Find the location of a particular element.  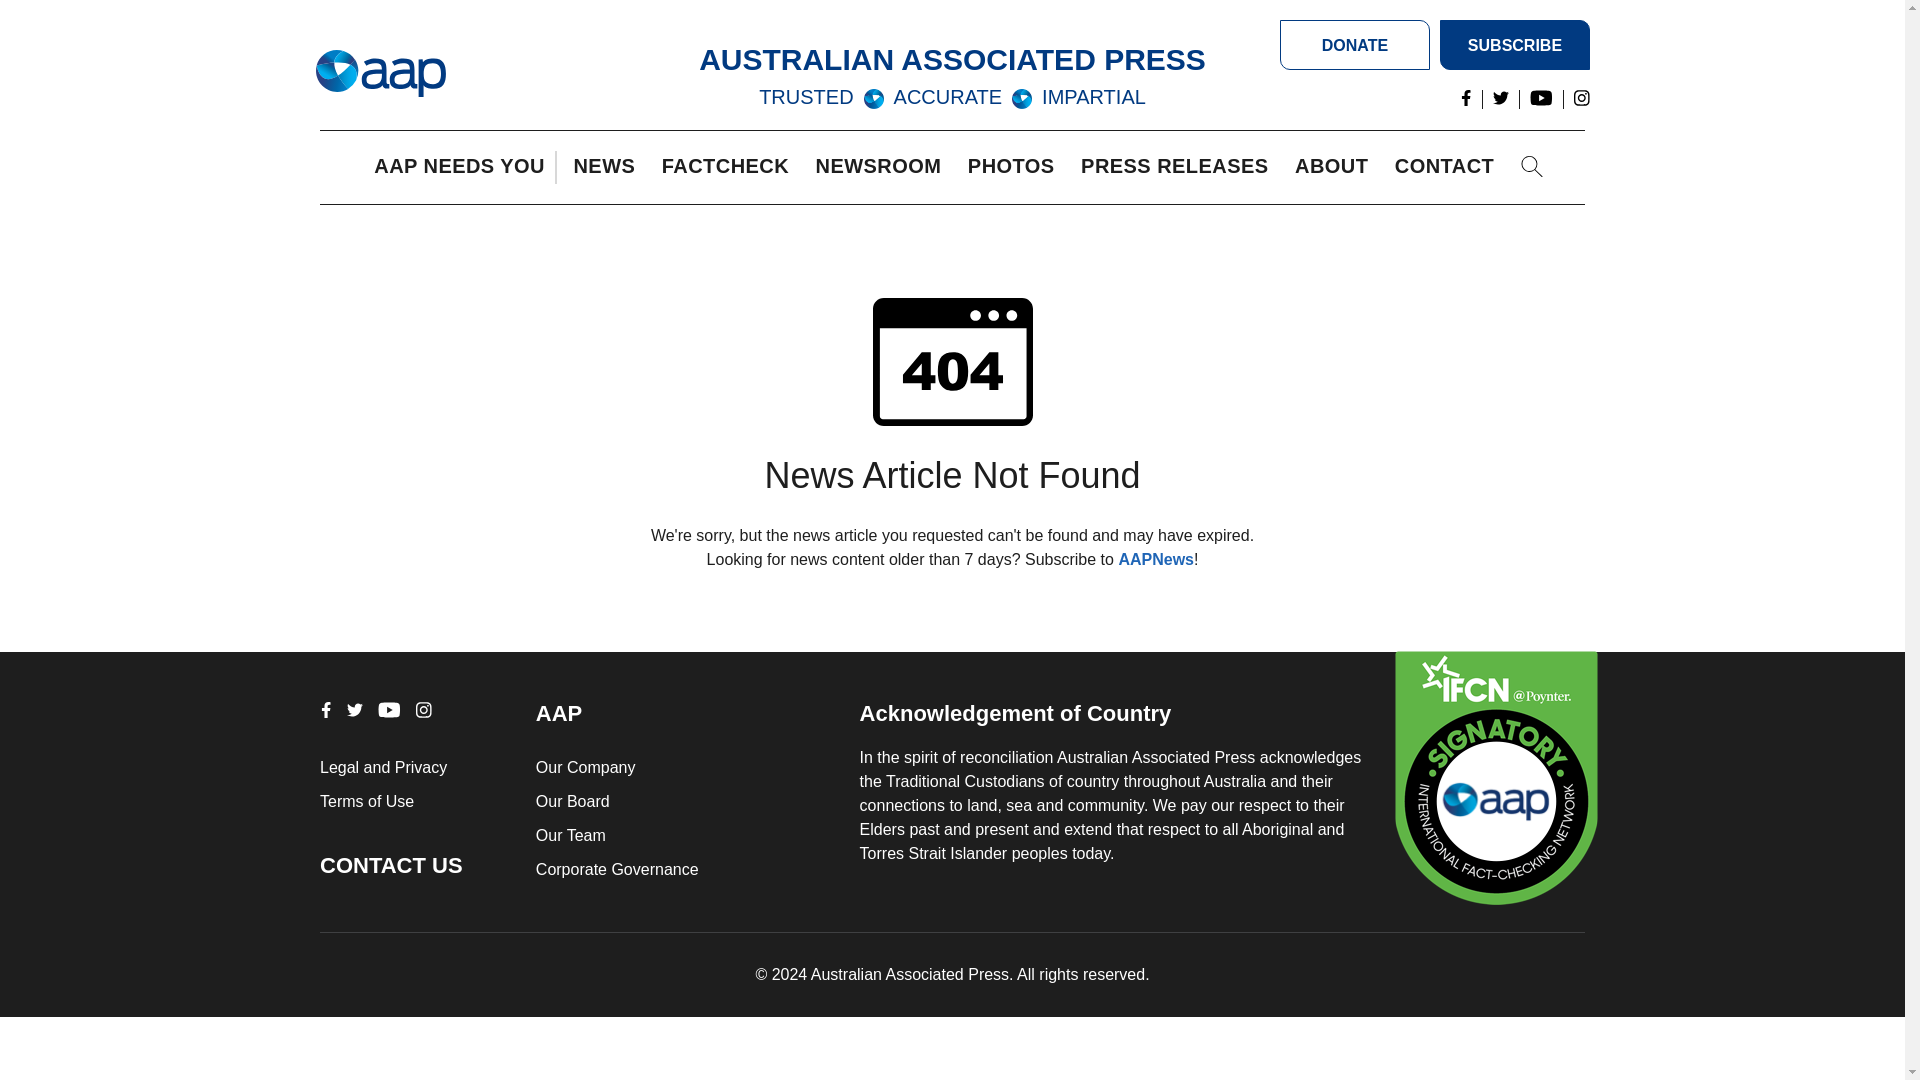

NEWS is located at coordinates (608, 167).